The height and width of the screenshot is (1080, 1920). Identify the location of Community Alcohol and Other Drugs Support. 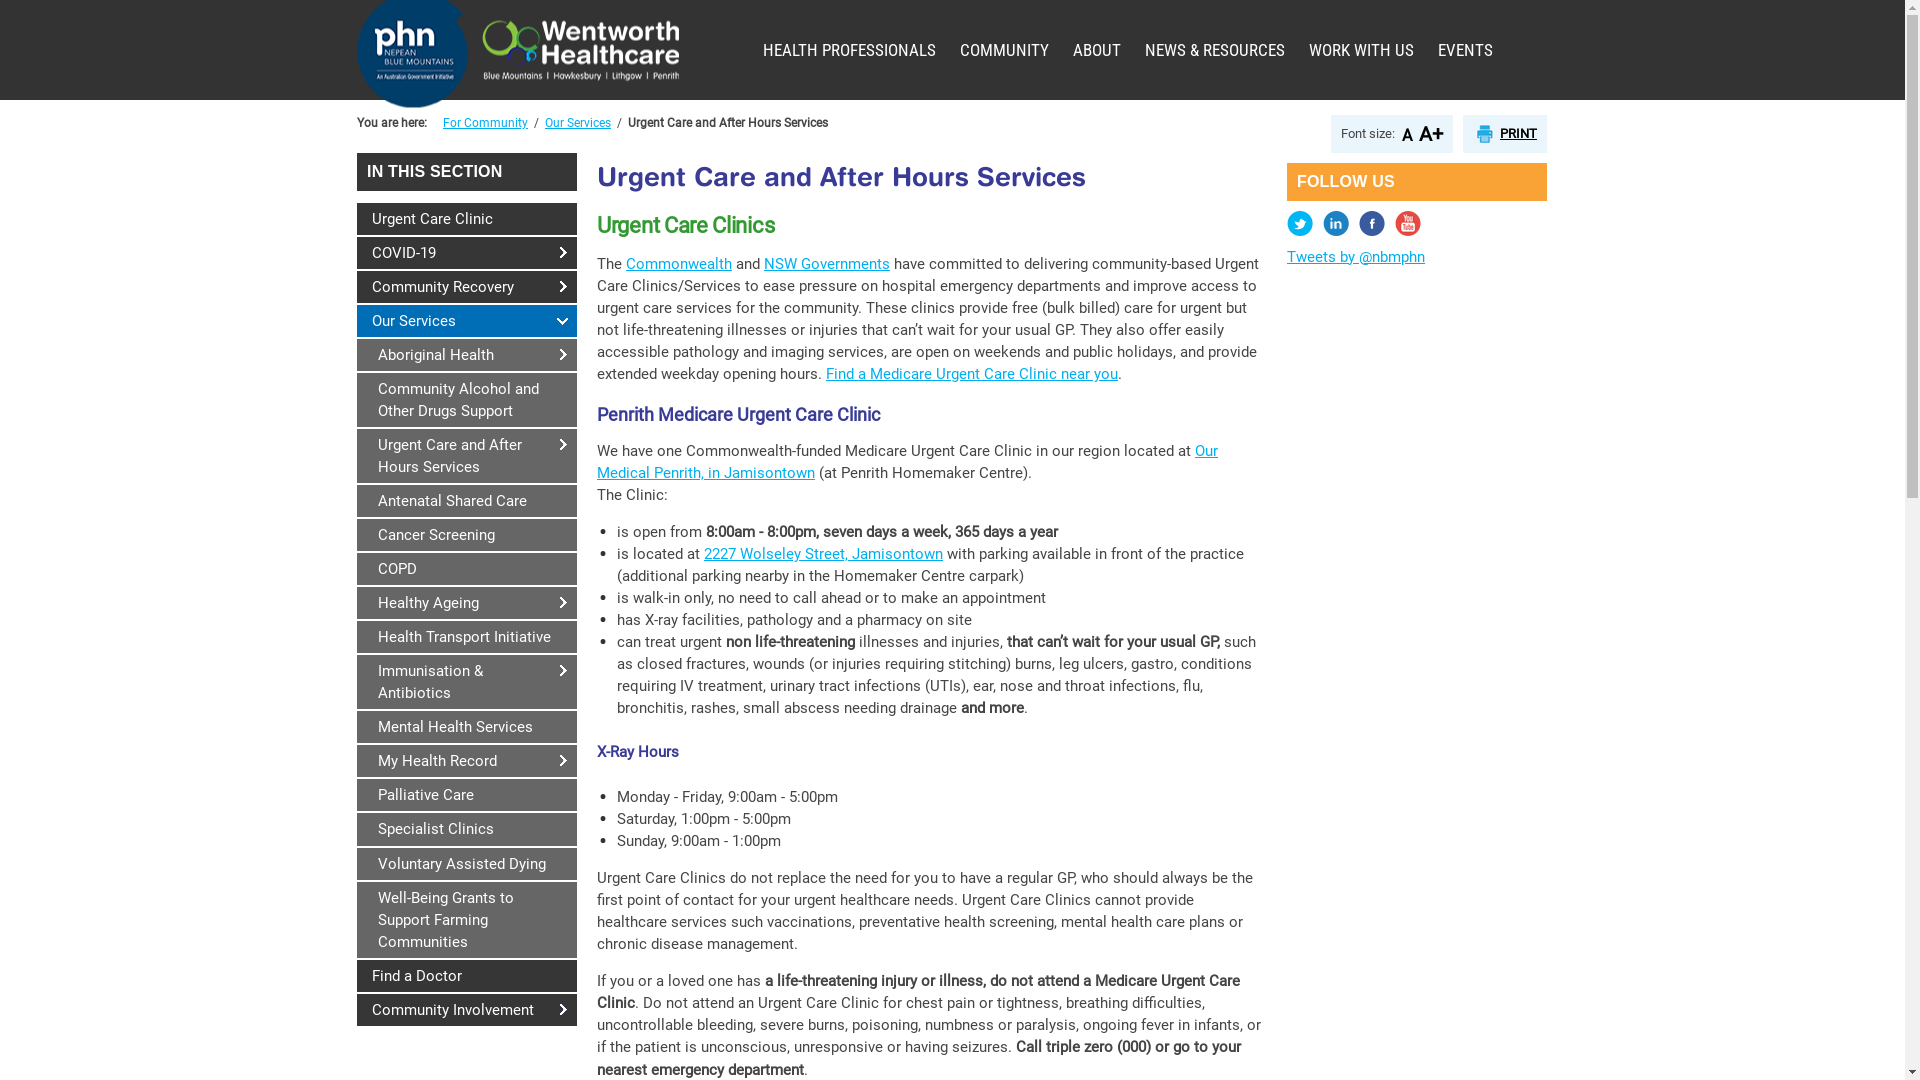
(467, 400).